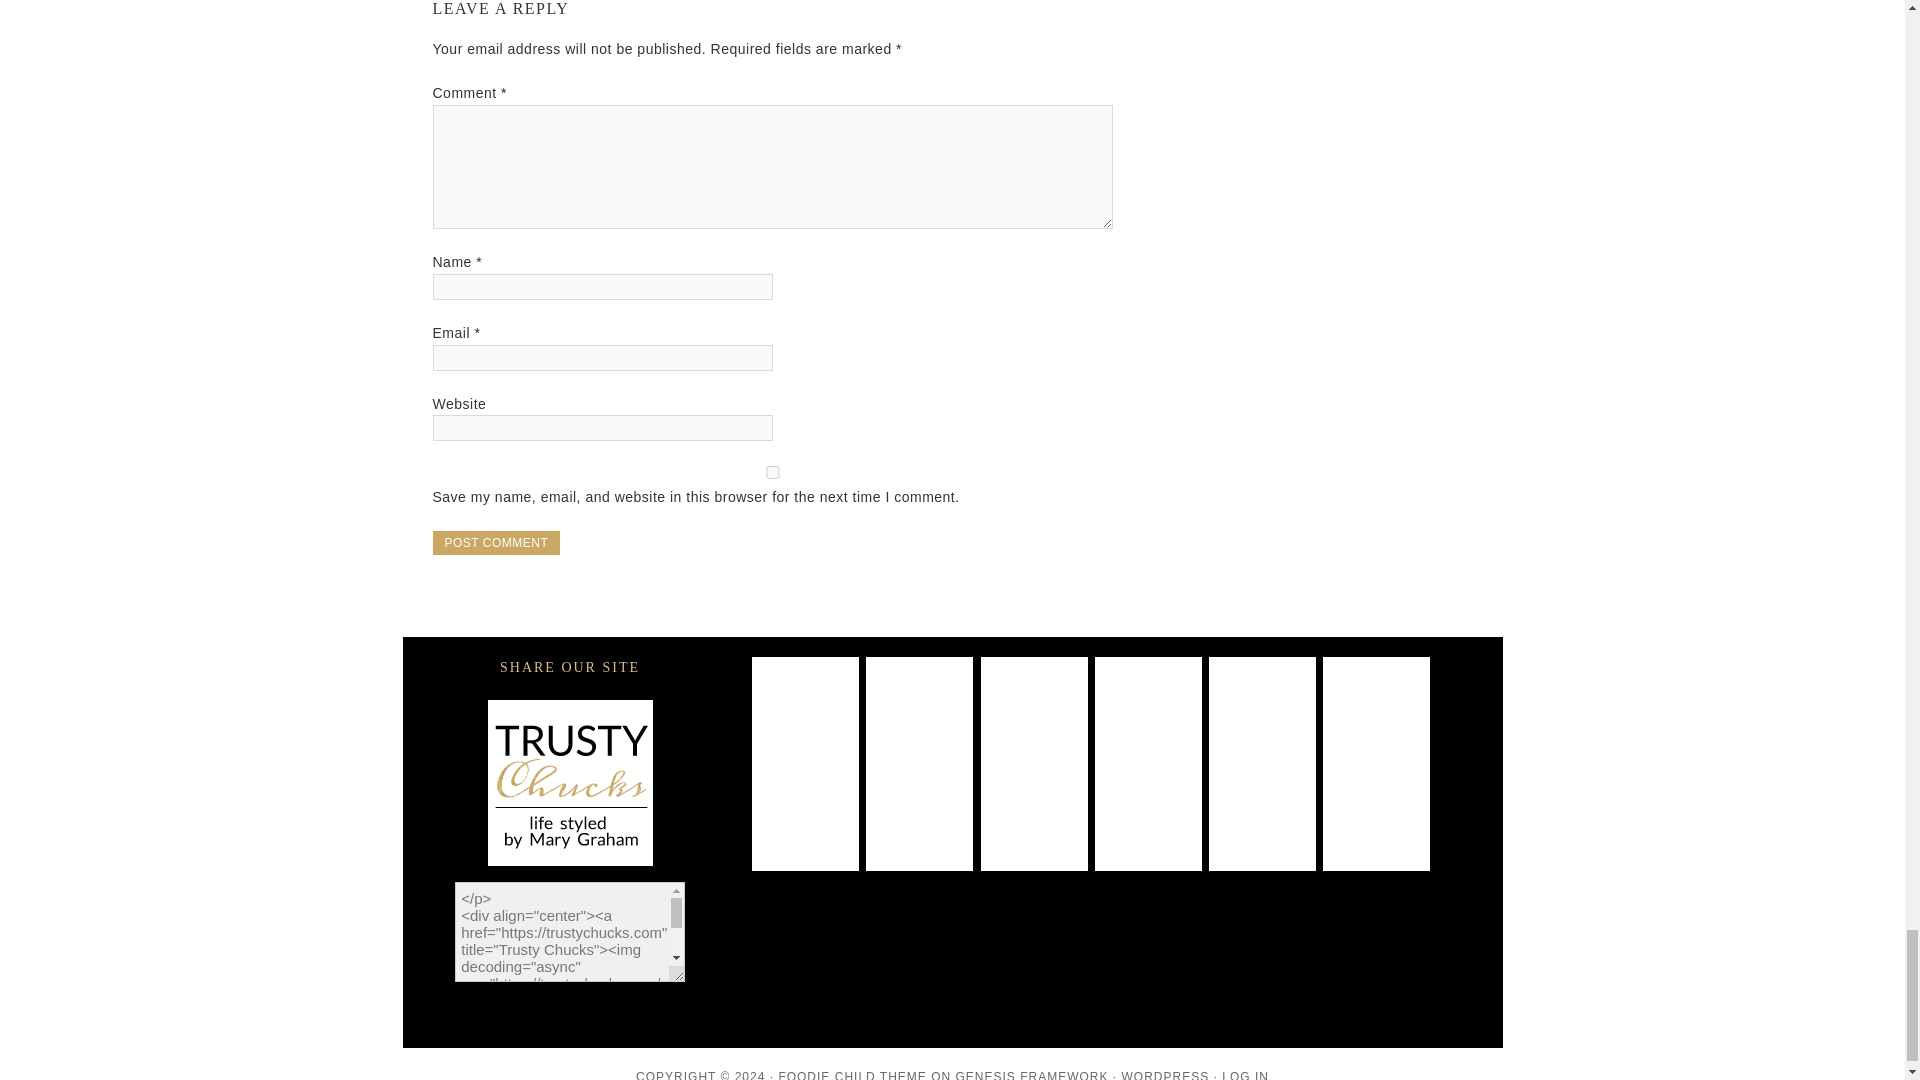 The width and height of the screenshot is (1920, 1080). What do you see at coordinates (805, 710) in the screenshot?
I see `paint colors, for now` at bounding box center [805, 710].